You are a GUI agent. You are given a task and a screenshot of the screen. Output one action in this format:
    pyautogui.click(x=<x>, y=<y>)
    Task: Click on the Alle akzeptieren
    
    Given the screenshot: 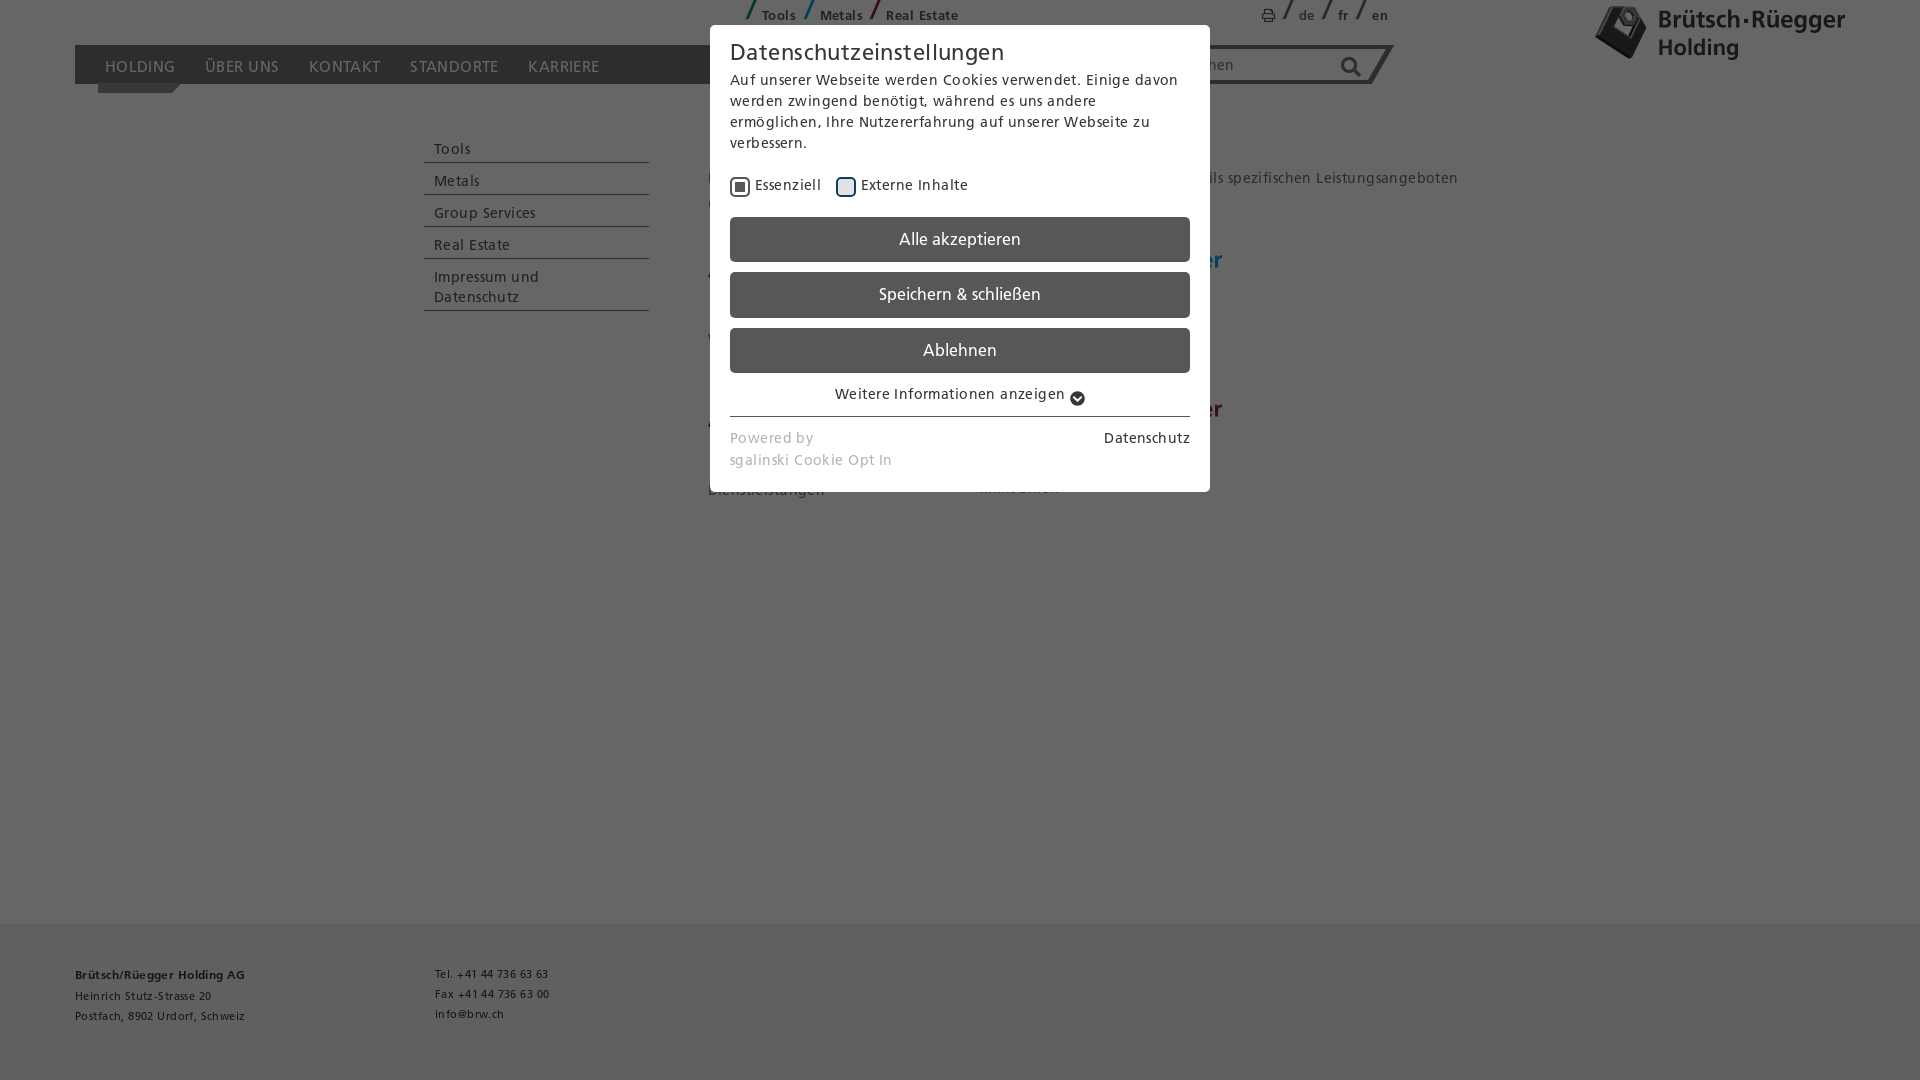 What is the action you would take?
    pyautogui.click(x=960, y=240)
    